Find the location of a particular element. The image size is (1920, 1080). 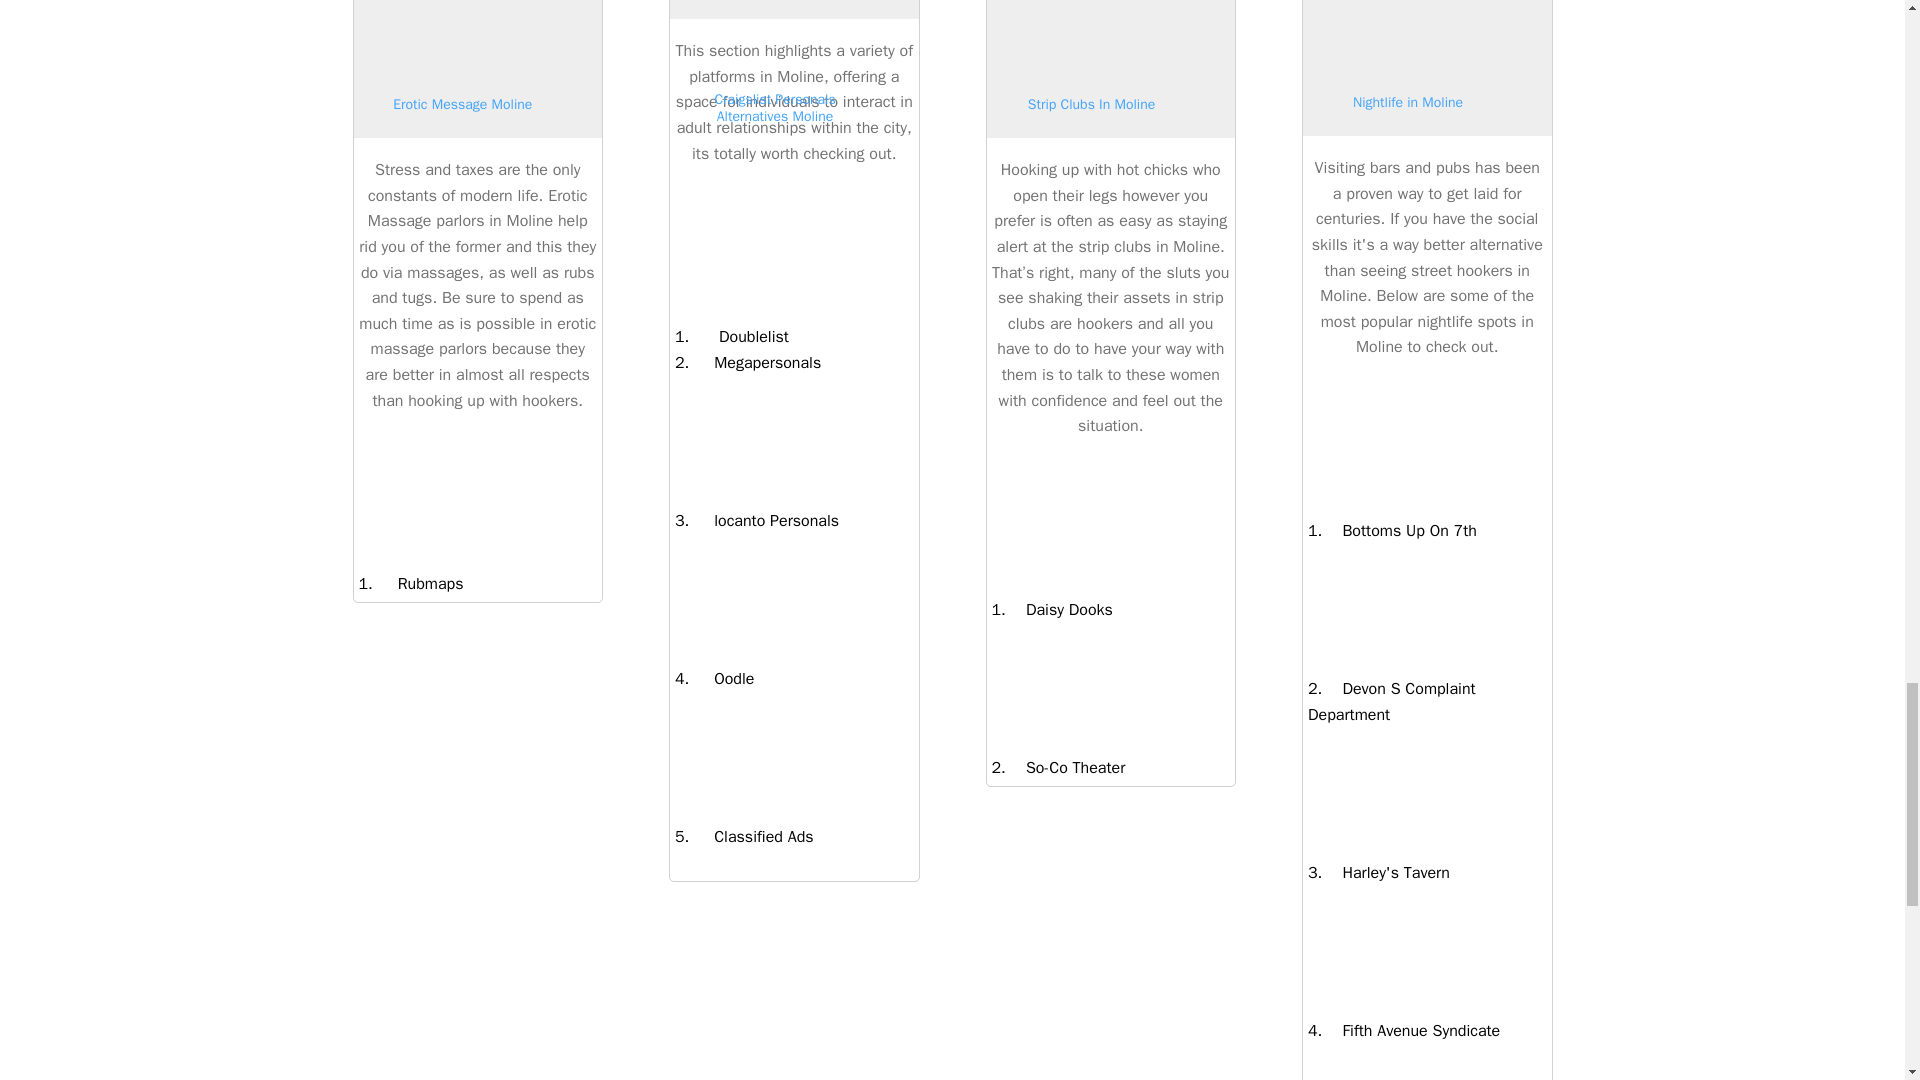

Classified Ads is located at coordinates (750, 836).